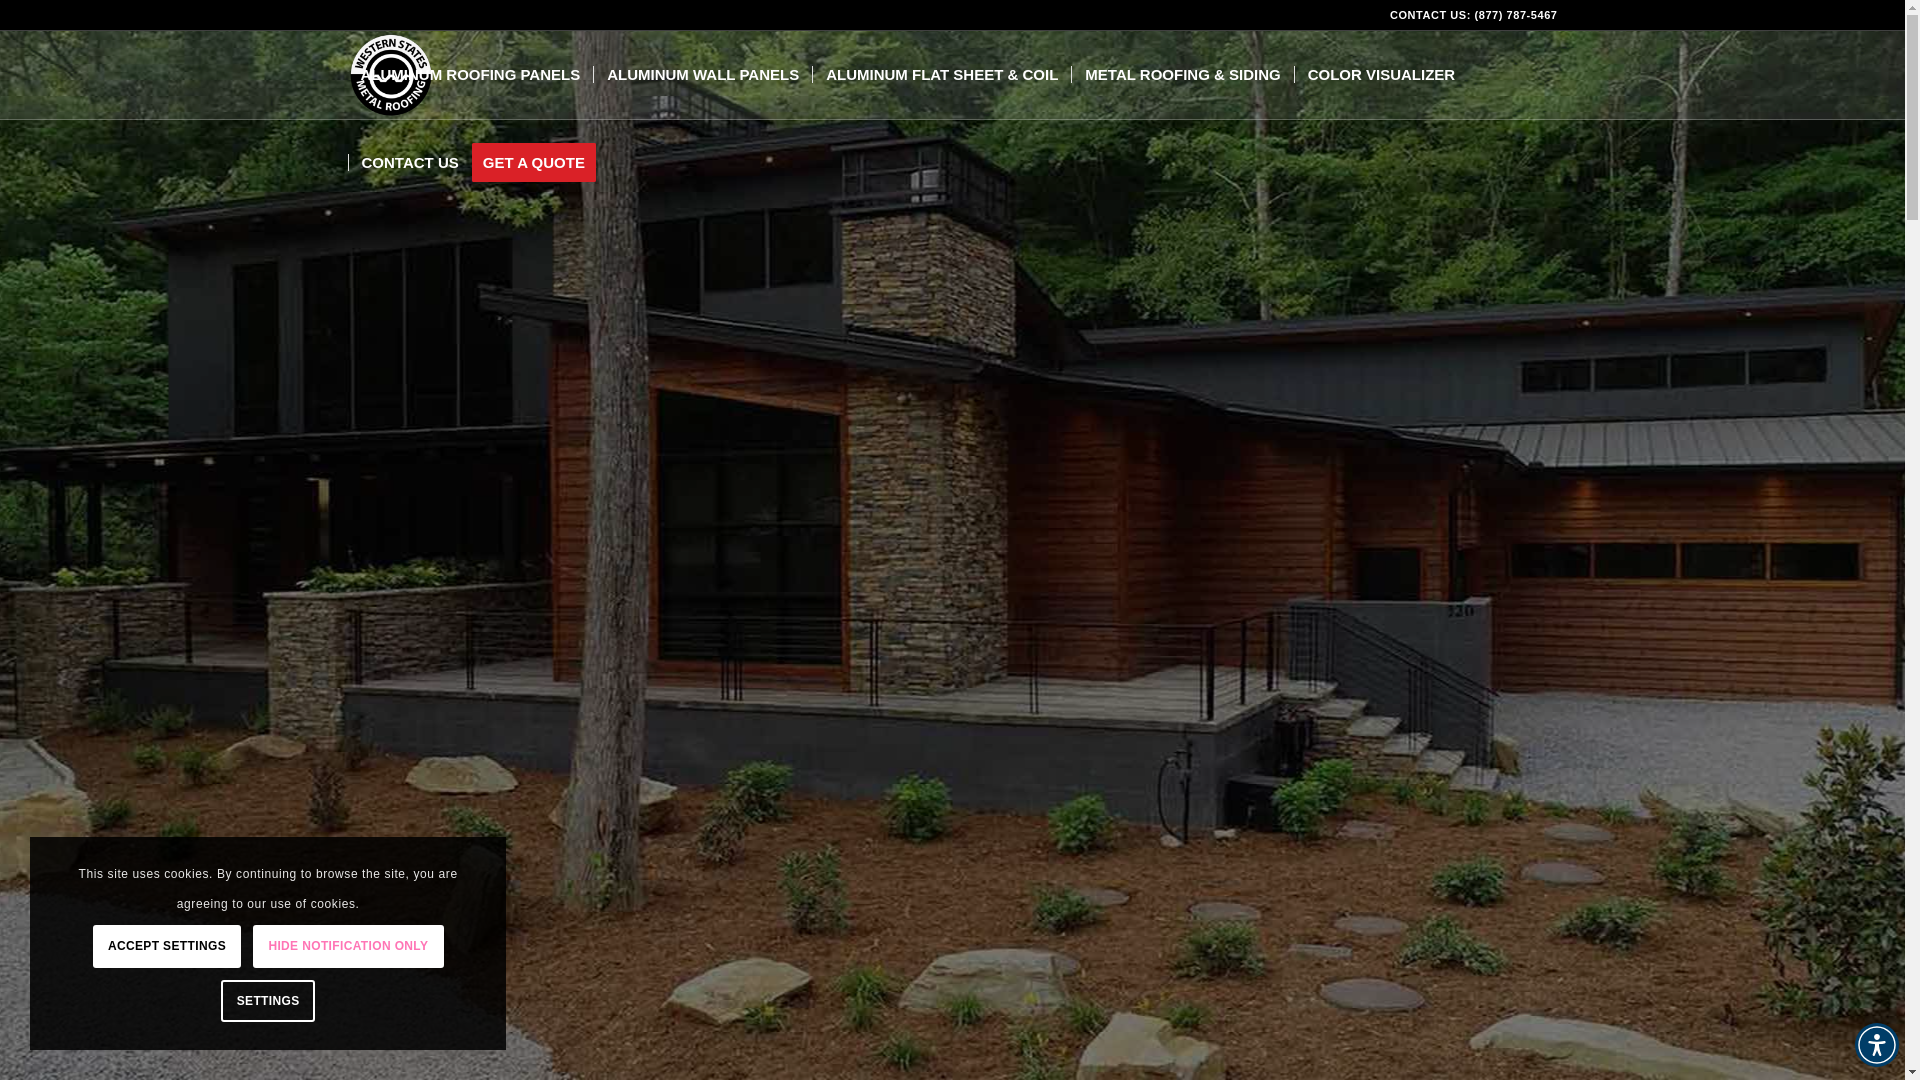  Describe the element at coordinates (540, 162) in the screenshot. I see `GET A QUOTE` at that location.